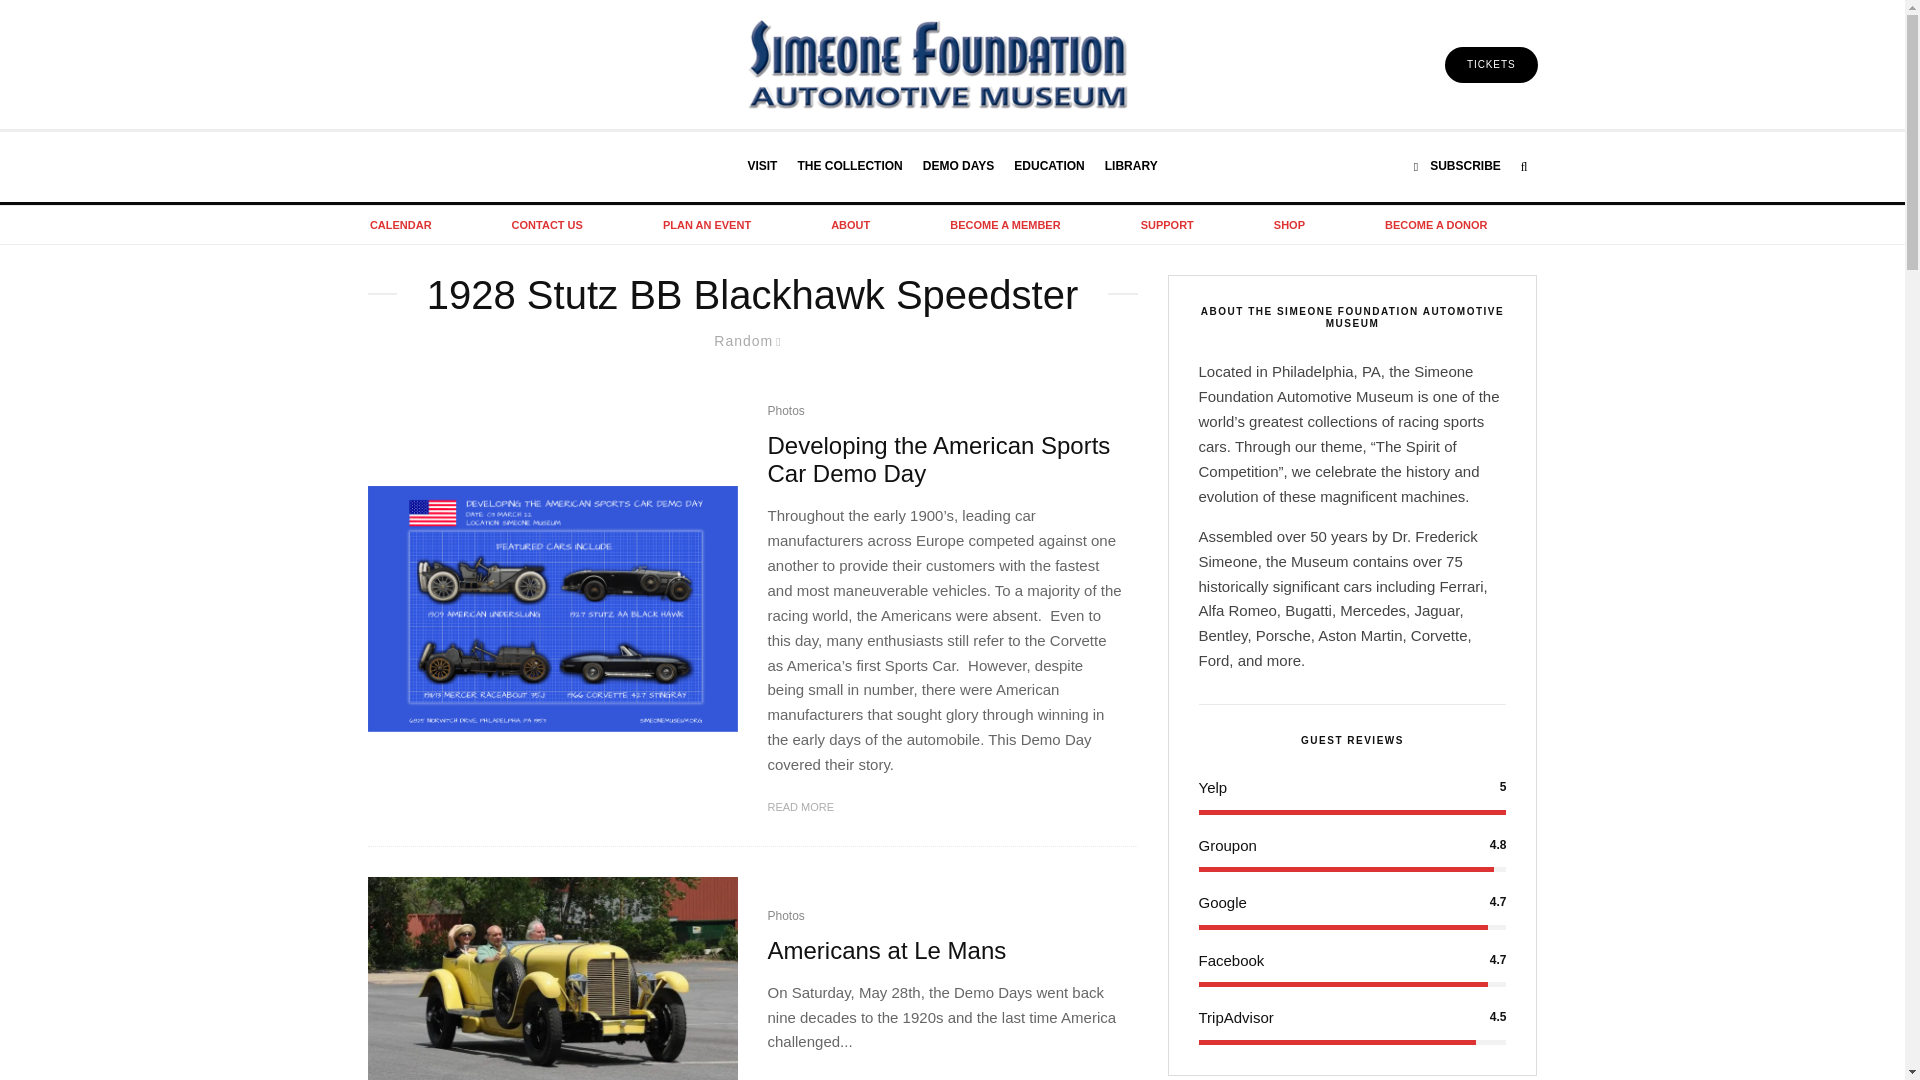 The width and height of the screenshot is (1920, 1080). What do you see at coordinates (1457, 166) in the screenshot?
I see `SUBSCRIBE` at bounding box center [1457, 166].